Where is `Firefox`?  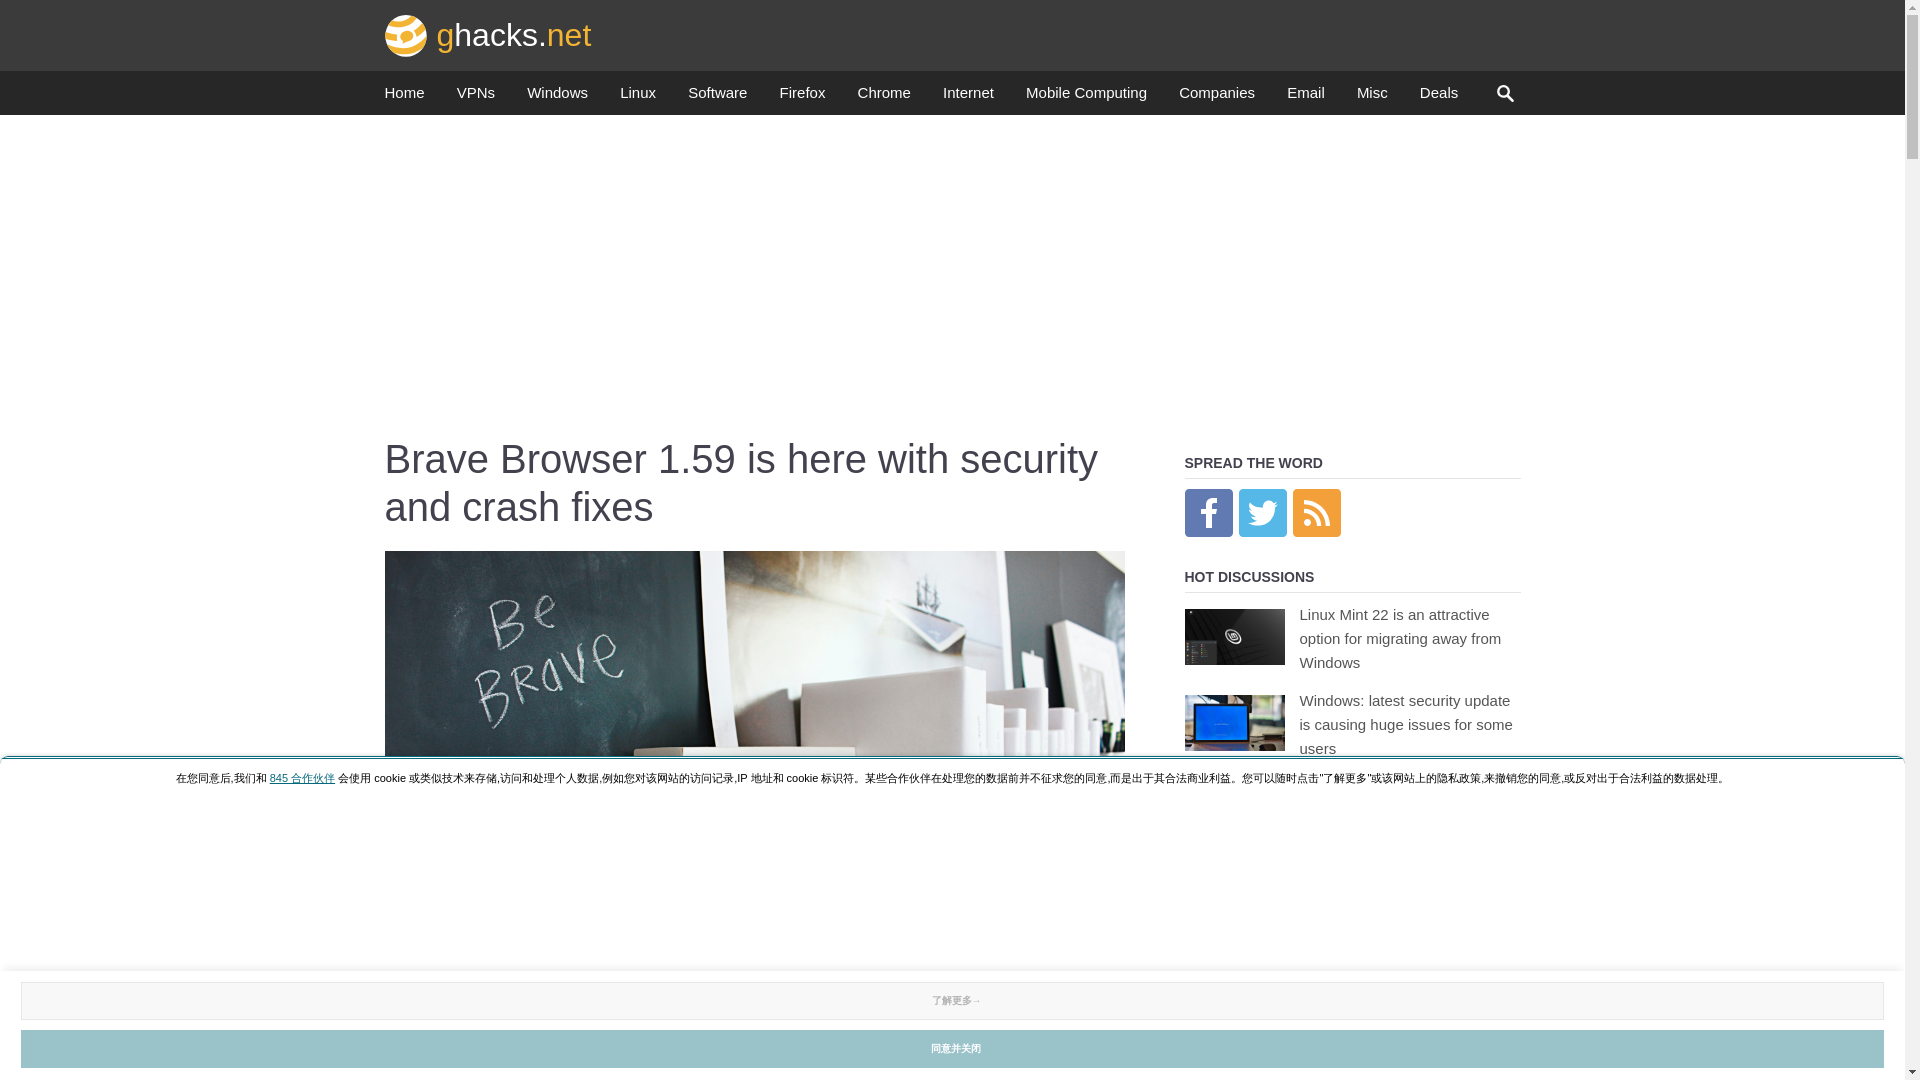 Firefox is located at coordinates (802, 98).